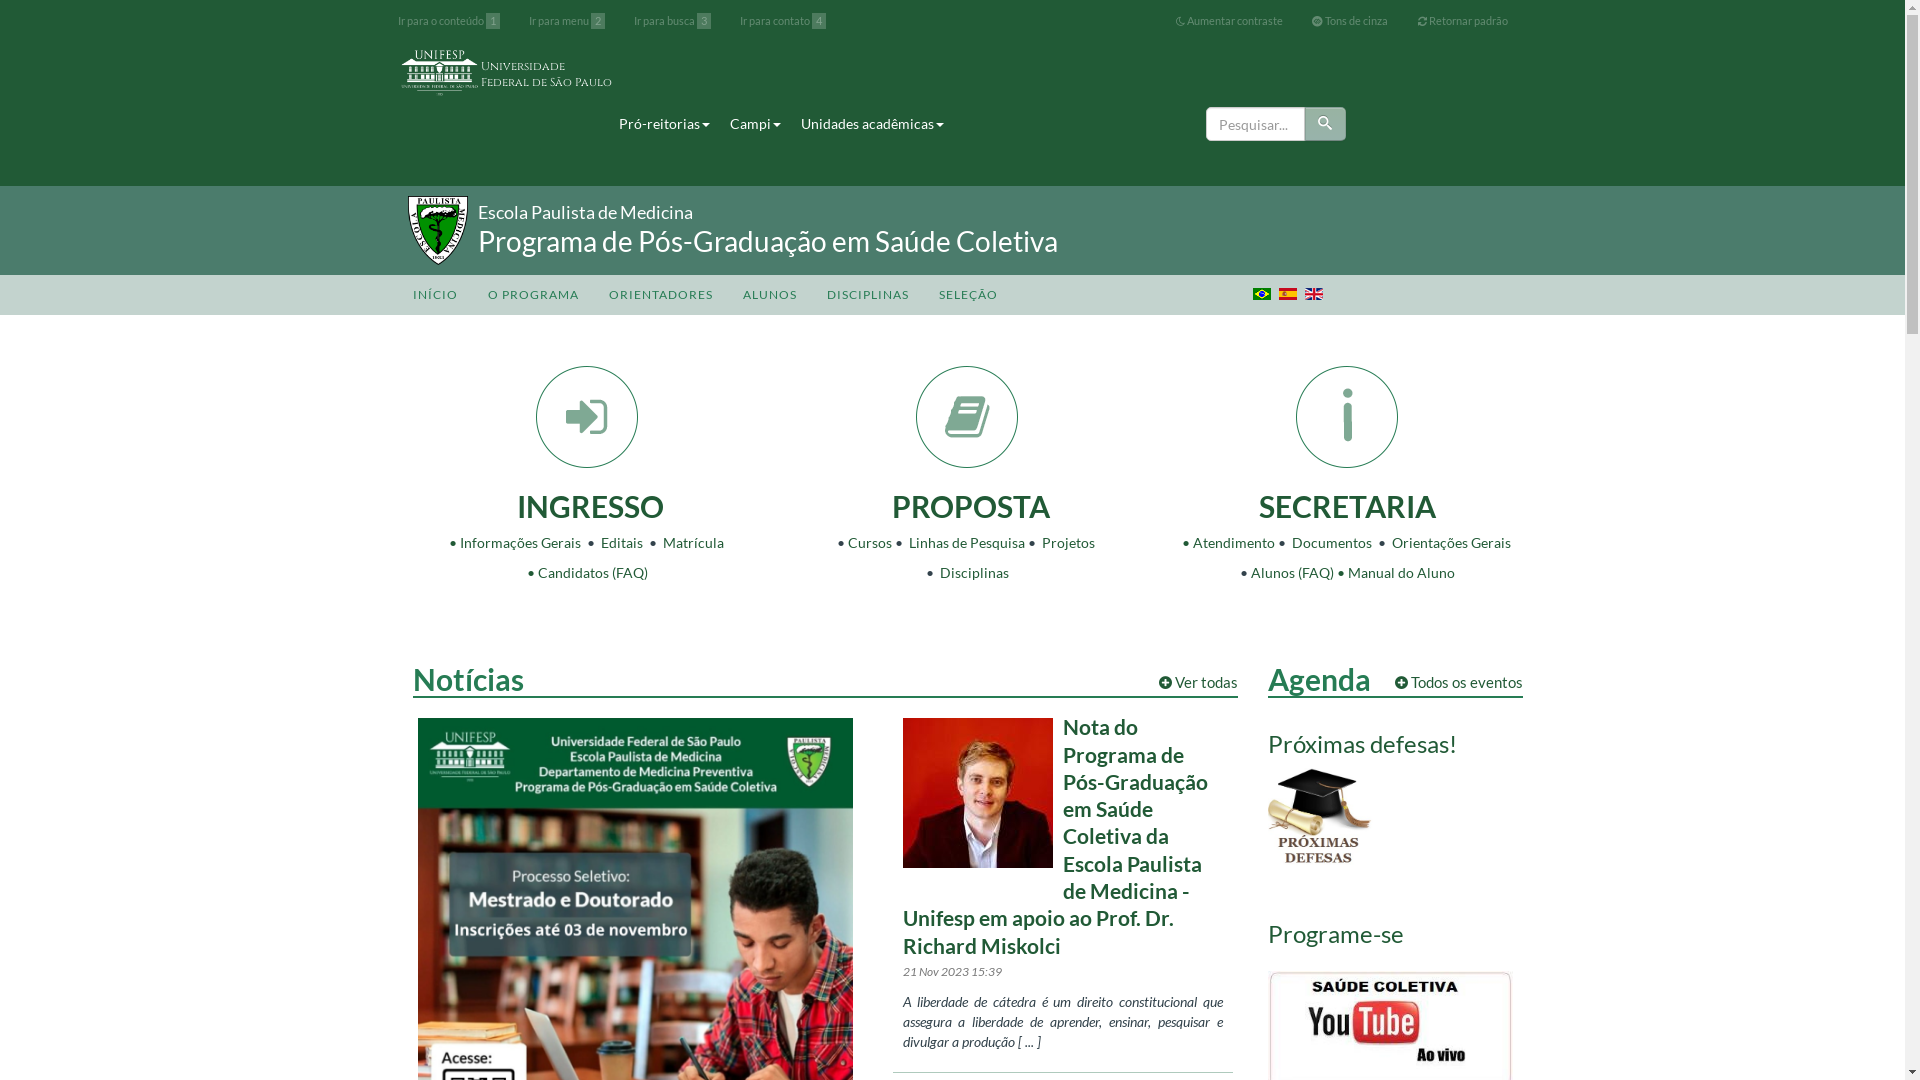  Describe the element at coordinates (567, 21) in the screenshot. I see `Ir para menu 2` at that location.